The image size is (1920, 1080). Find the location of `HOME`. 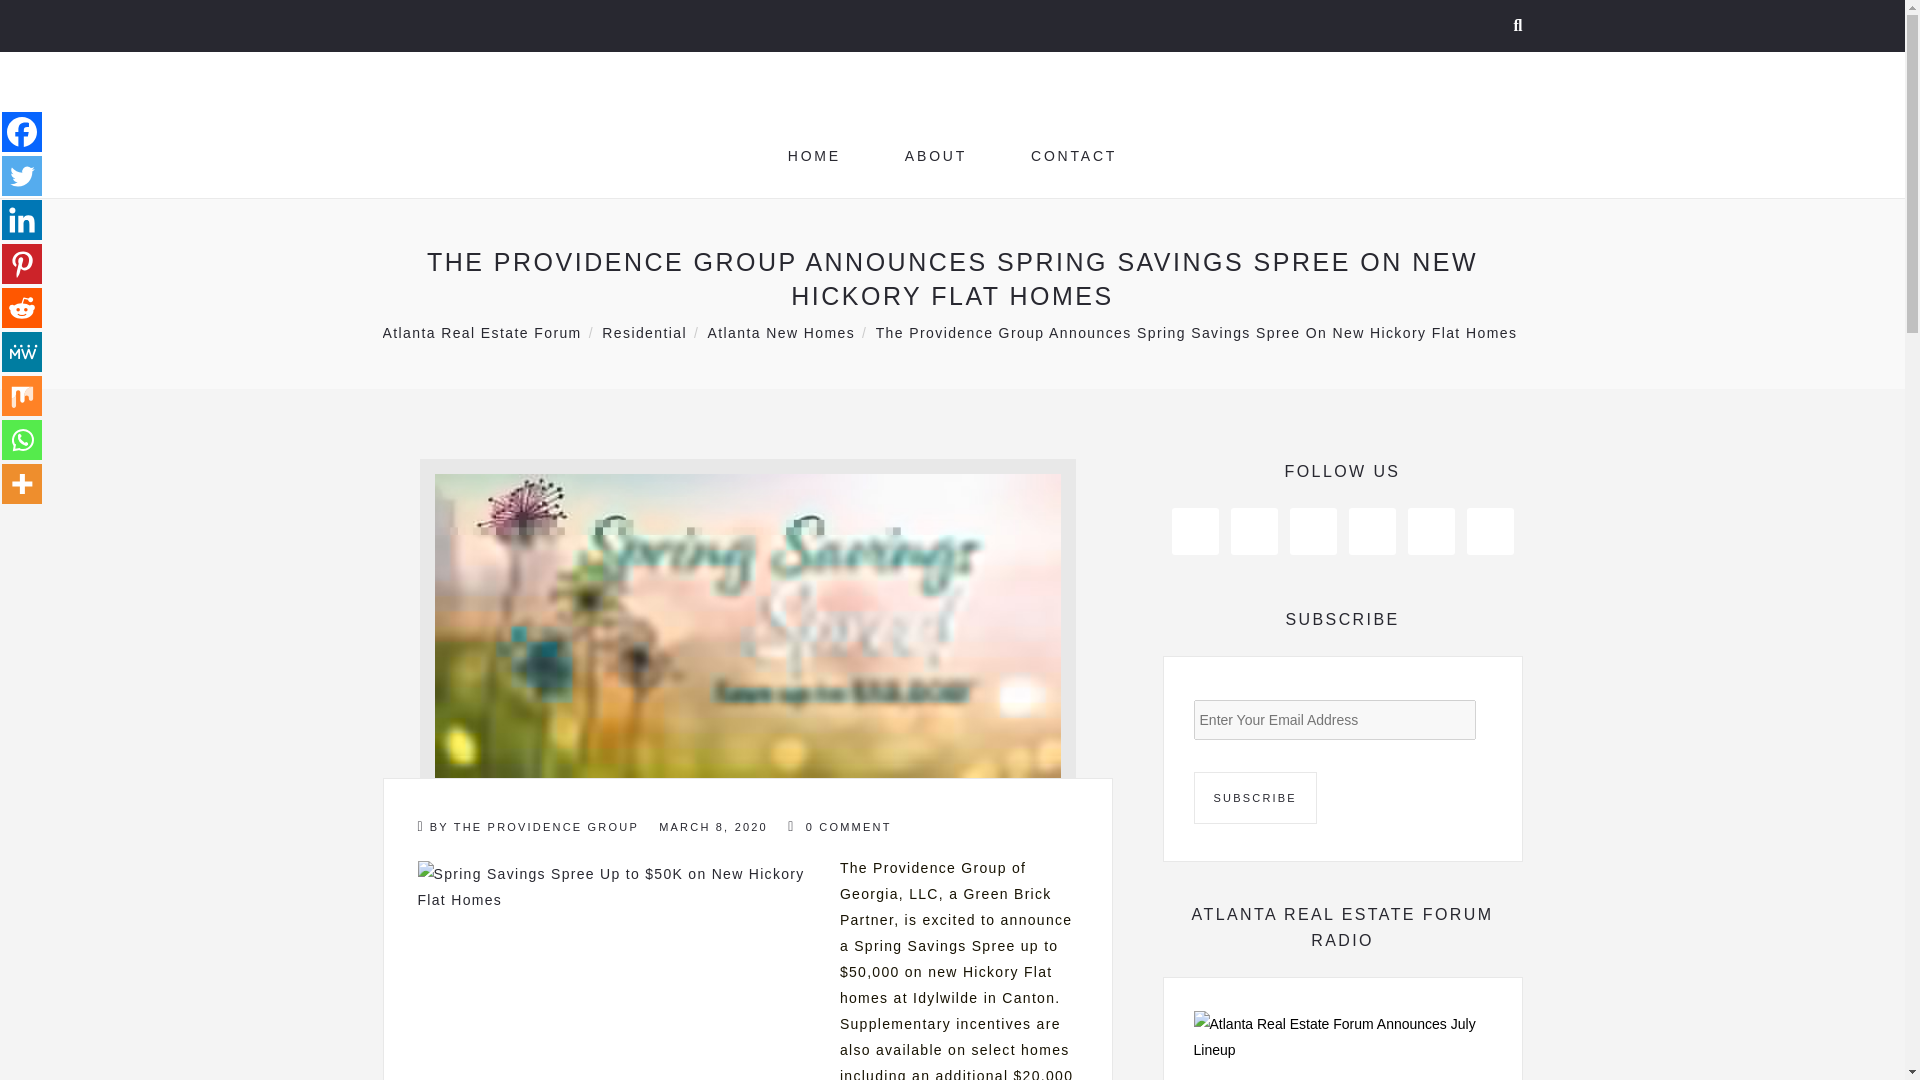

HOME is located at coordinates (814, 156).